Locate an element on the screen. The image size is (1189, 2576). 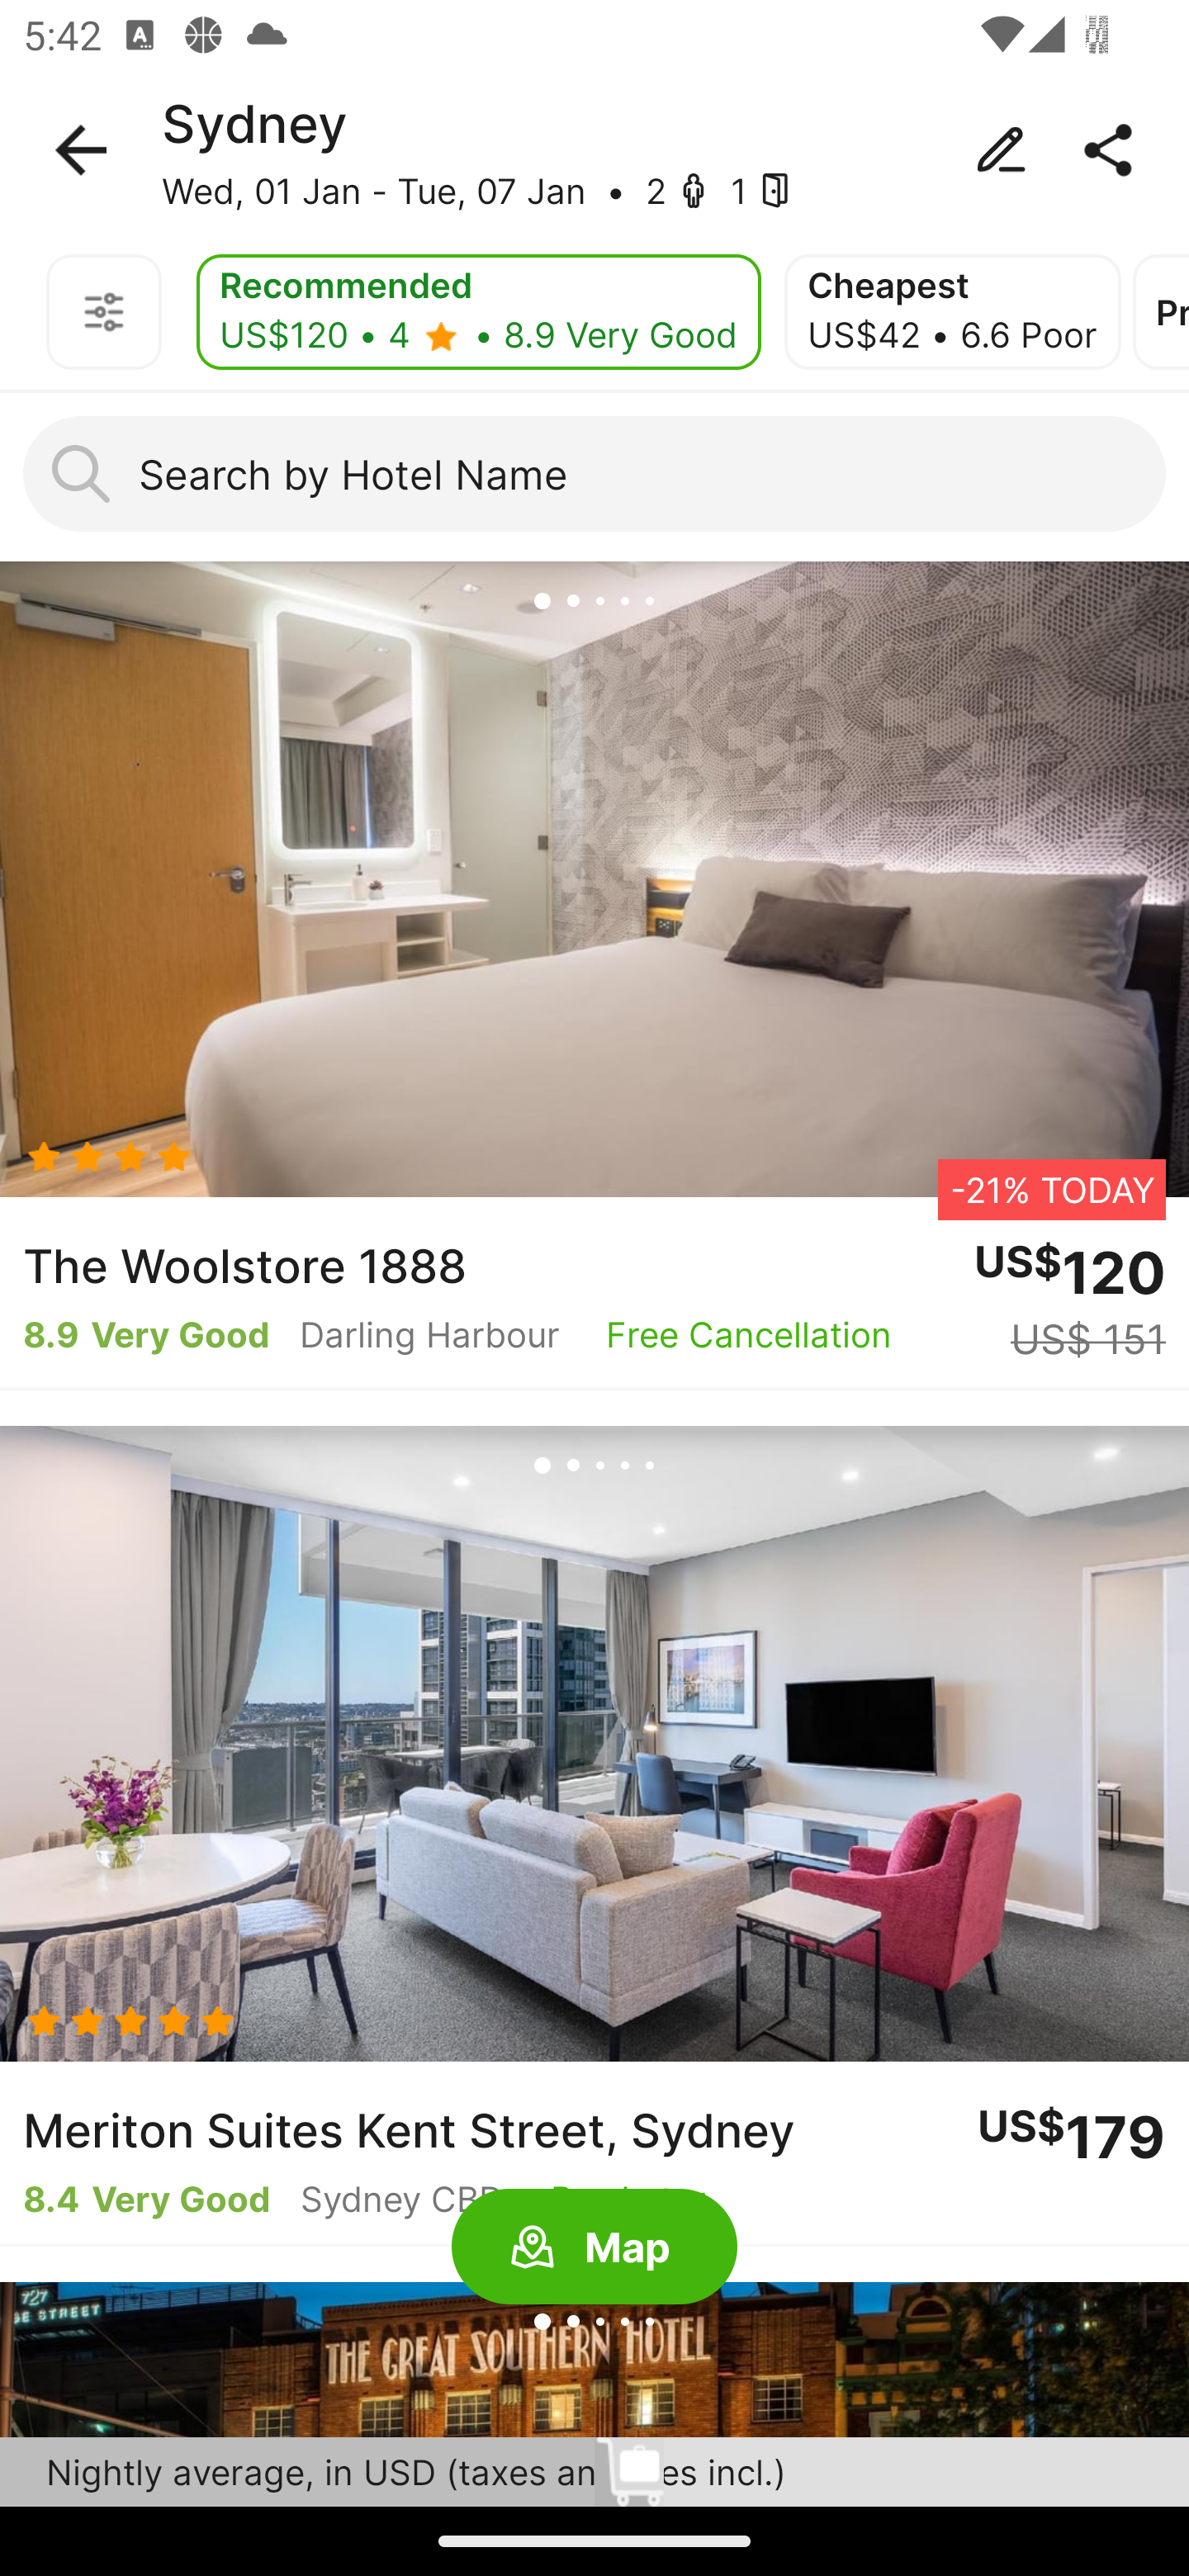
Map  is located at coordinates (594, 2247).